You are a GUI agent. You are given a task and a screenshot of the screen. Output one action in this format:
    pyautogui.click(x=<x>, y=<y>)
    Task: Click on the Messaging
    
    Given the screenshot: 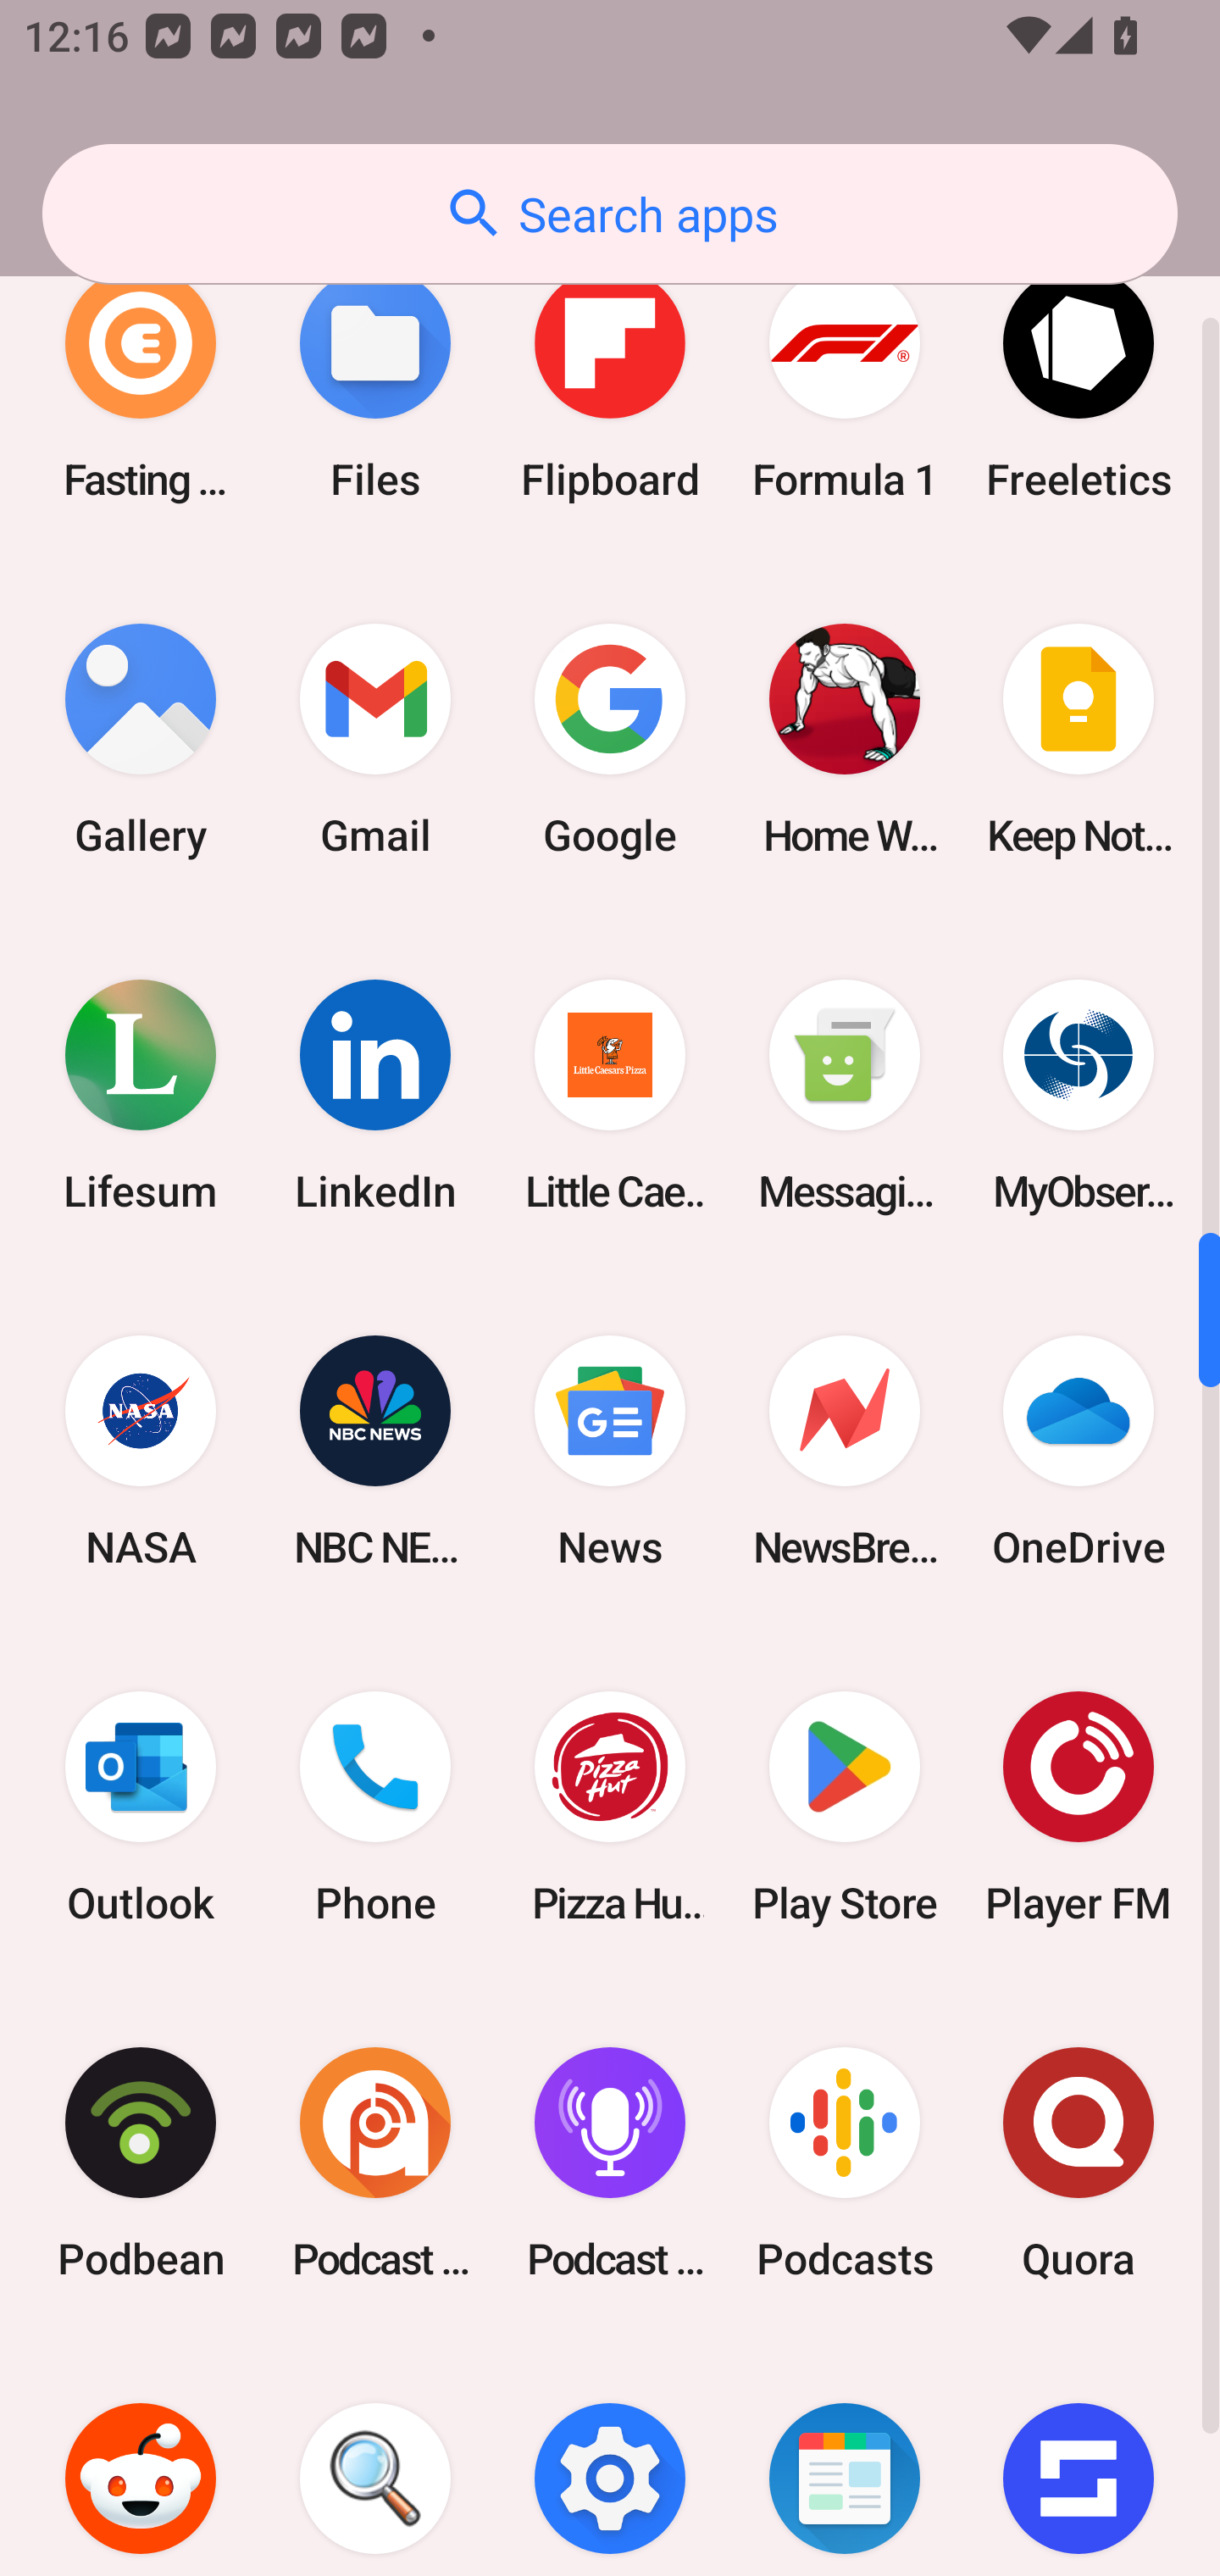 What is the action you would take?
    pyautogui.click(x=844, y=1095)
    